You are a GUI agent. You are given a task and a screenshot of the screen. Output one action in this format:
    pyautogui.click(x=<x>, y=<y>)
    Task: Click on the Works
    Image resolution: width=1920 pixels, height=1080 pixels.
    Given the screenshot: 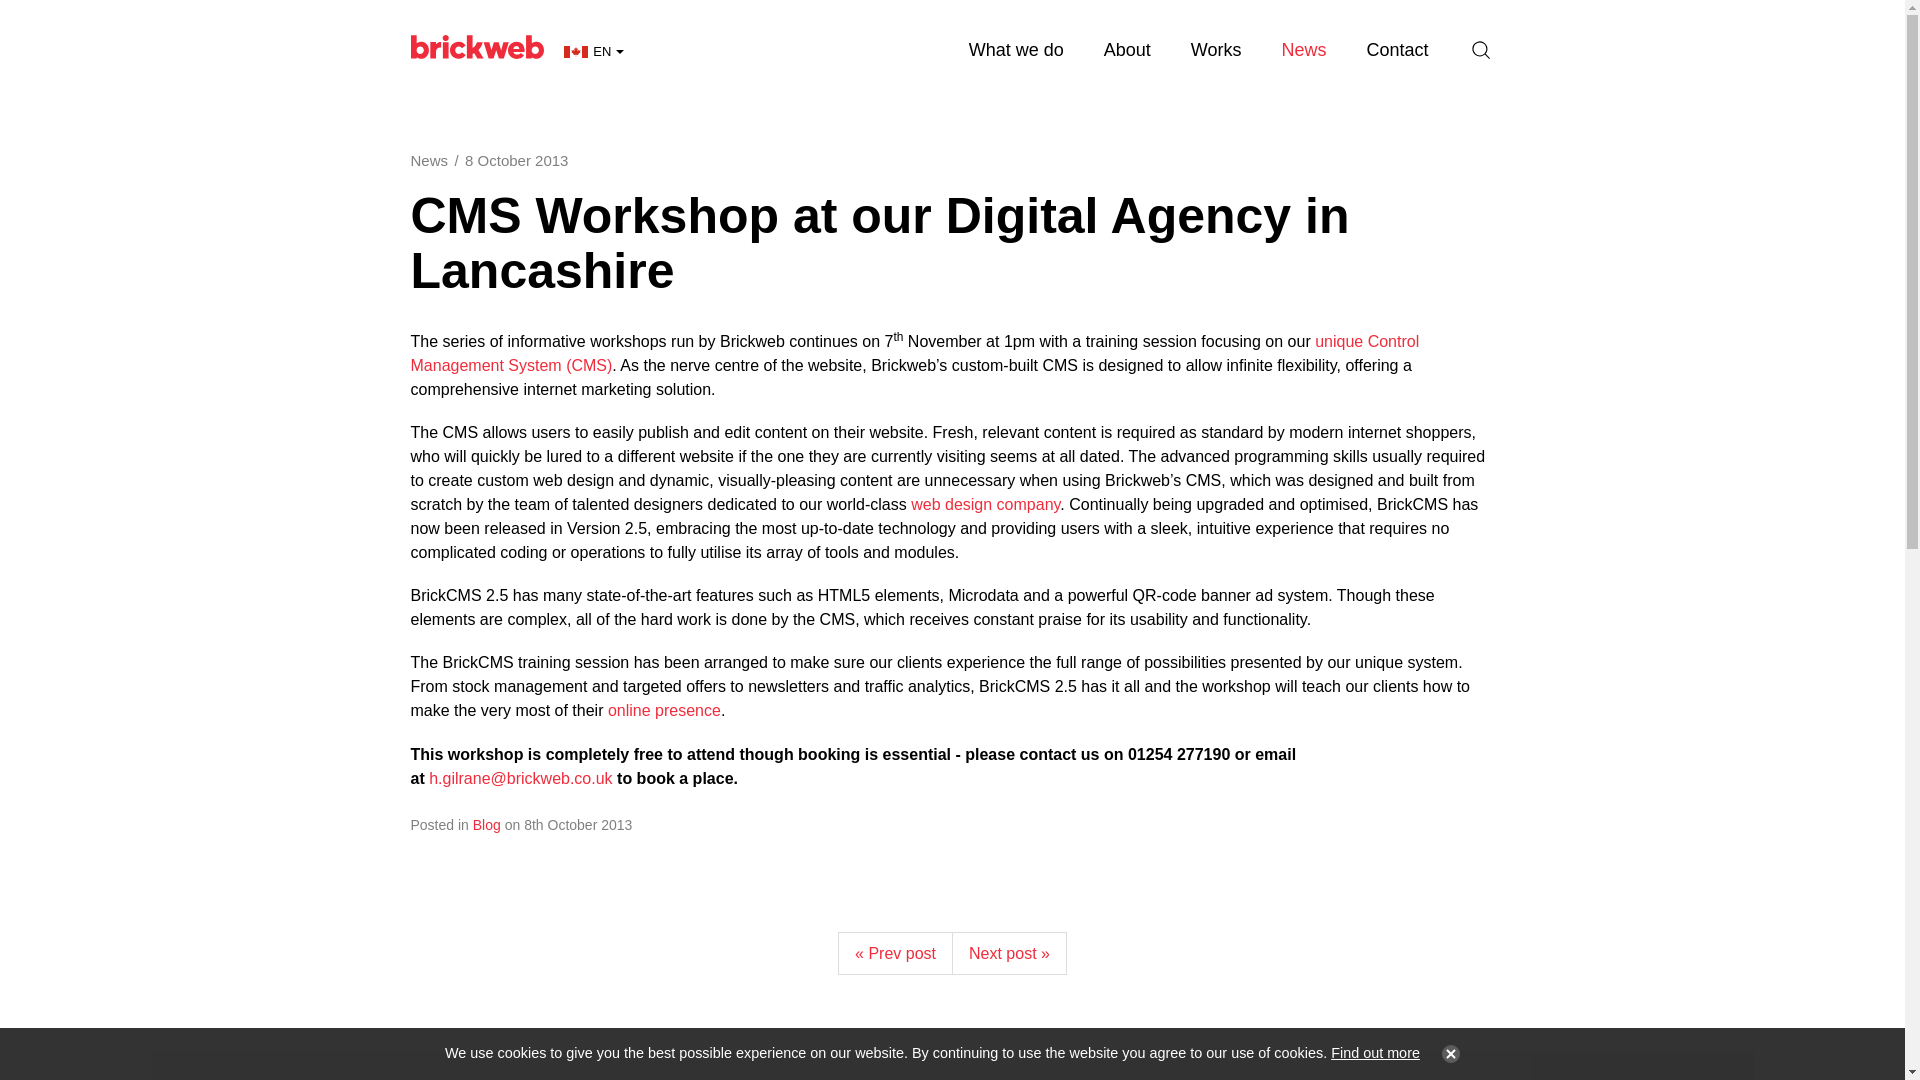 What is the action you would take?
    pyautogui.click(x=1216, y=50)
    